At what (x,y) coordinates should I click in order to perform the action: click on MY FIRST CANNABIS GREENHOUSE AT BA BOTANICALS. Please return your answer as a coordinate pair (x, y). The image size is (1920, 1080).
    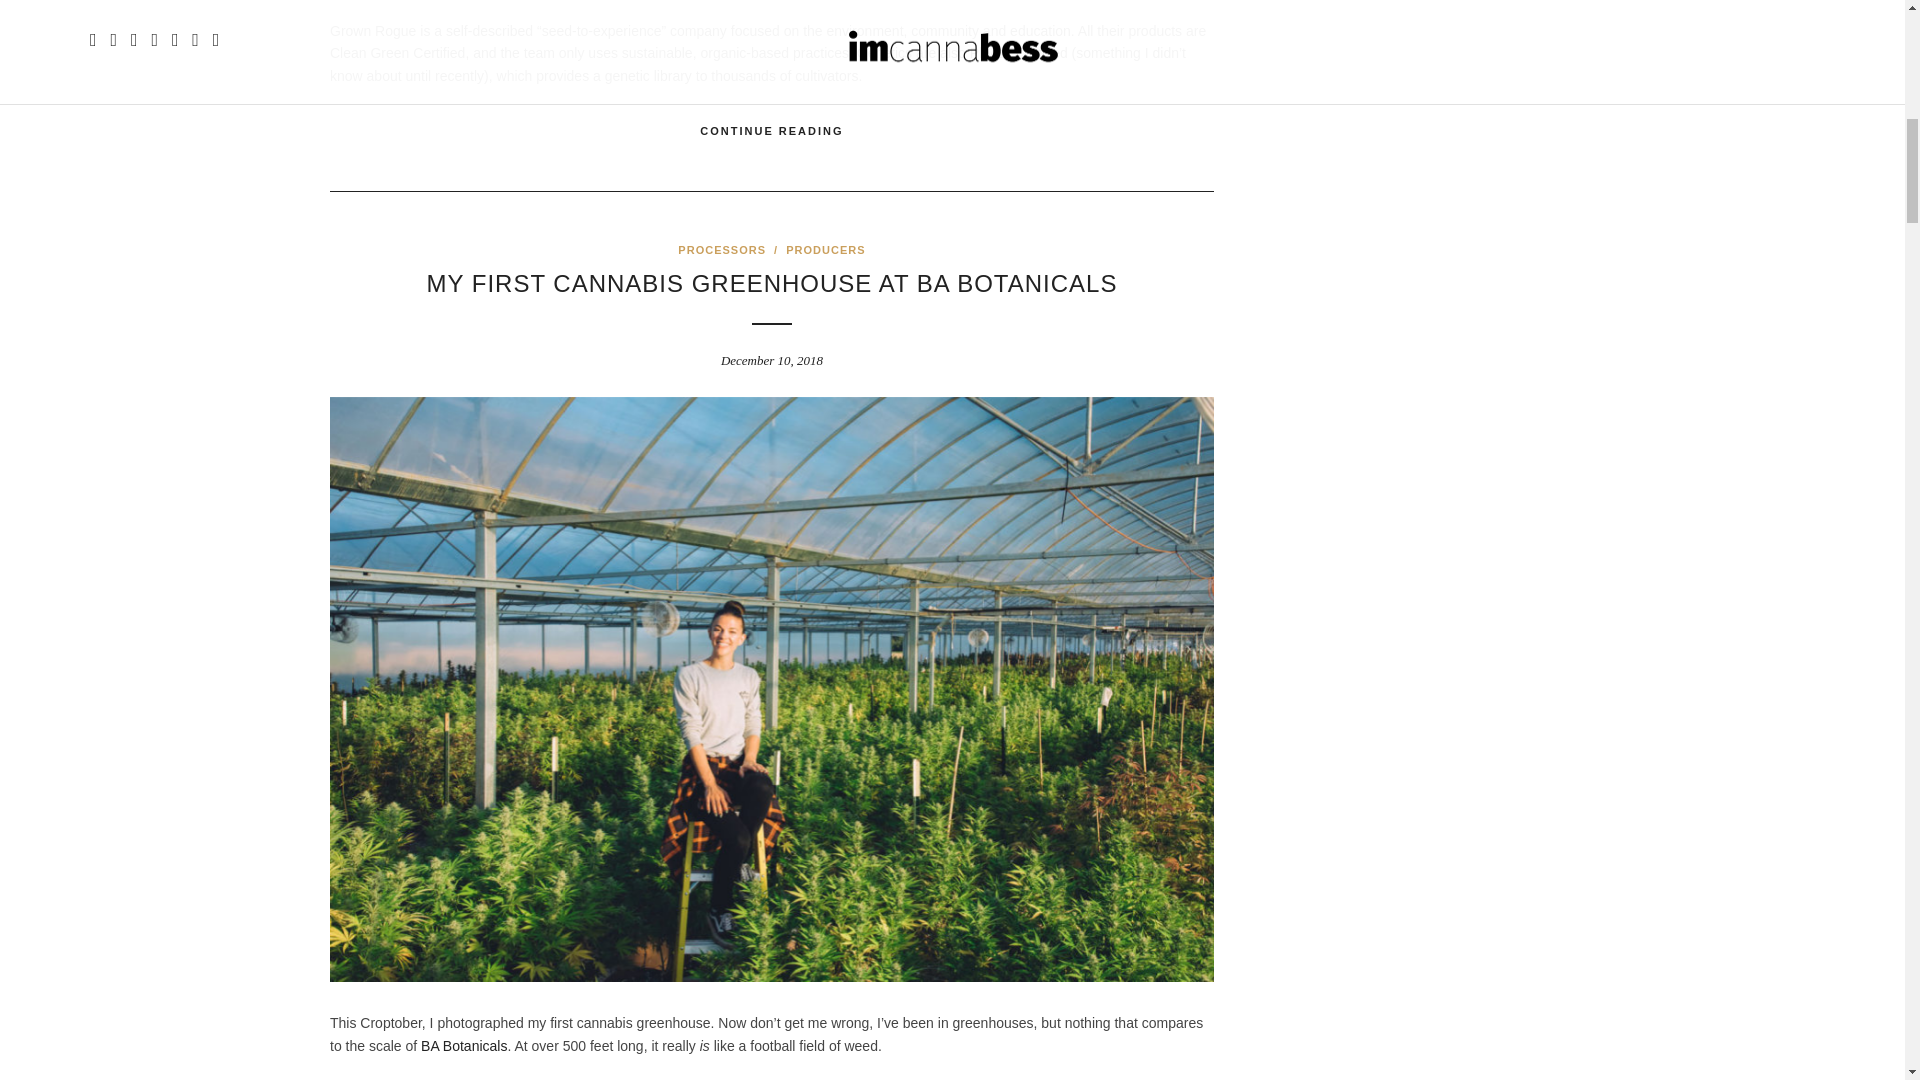
    Looking at the image, I should click on (772, 284).